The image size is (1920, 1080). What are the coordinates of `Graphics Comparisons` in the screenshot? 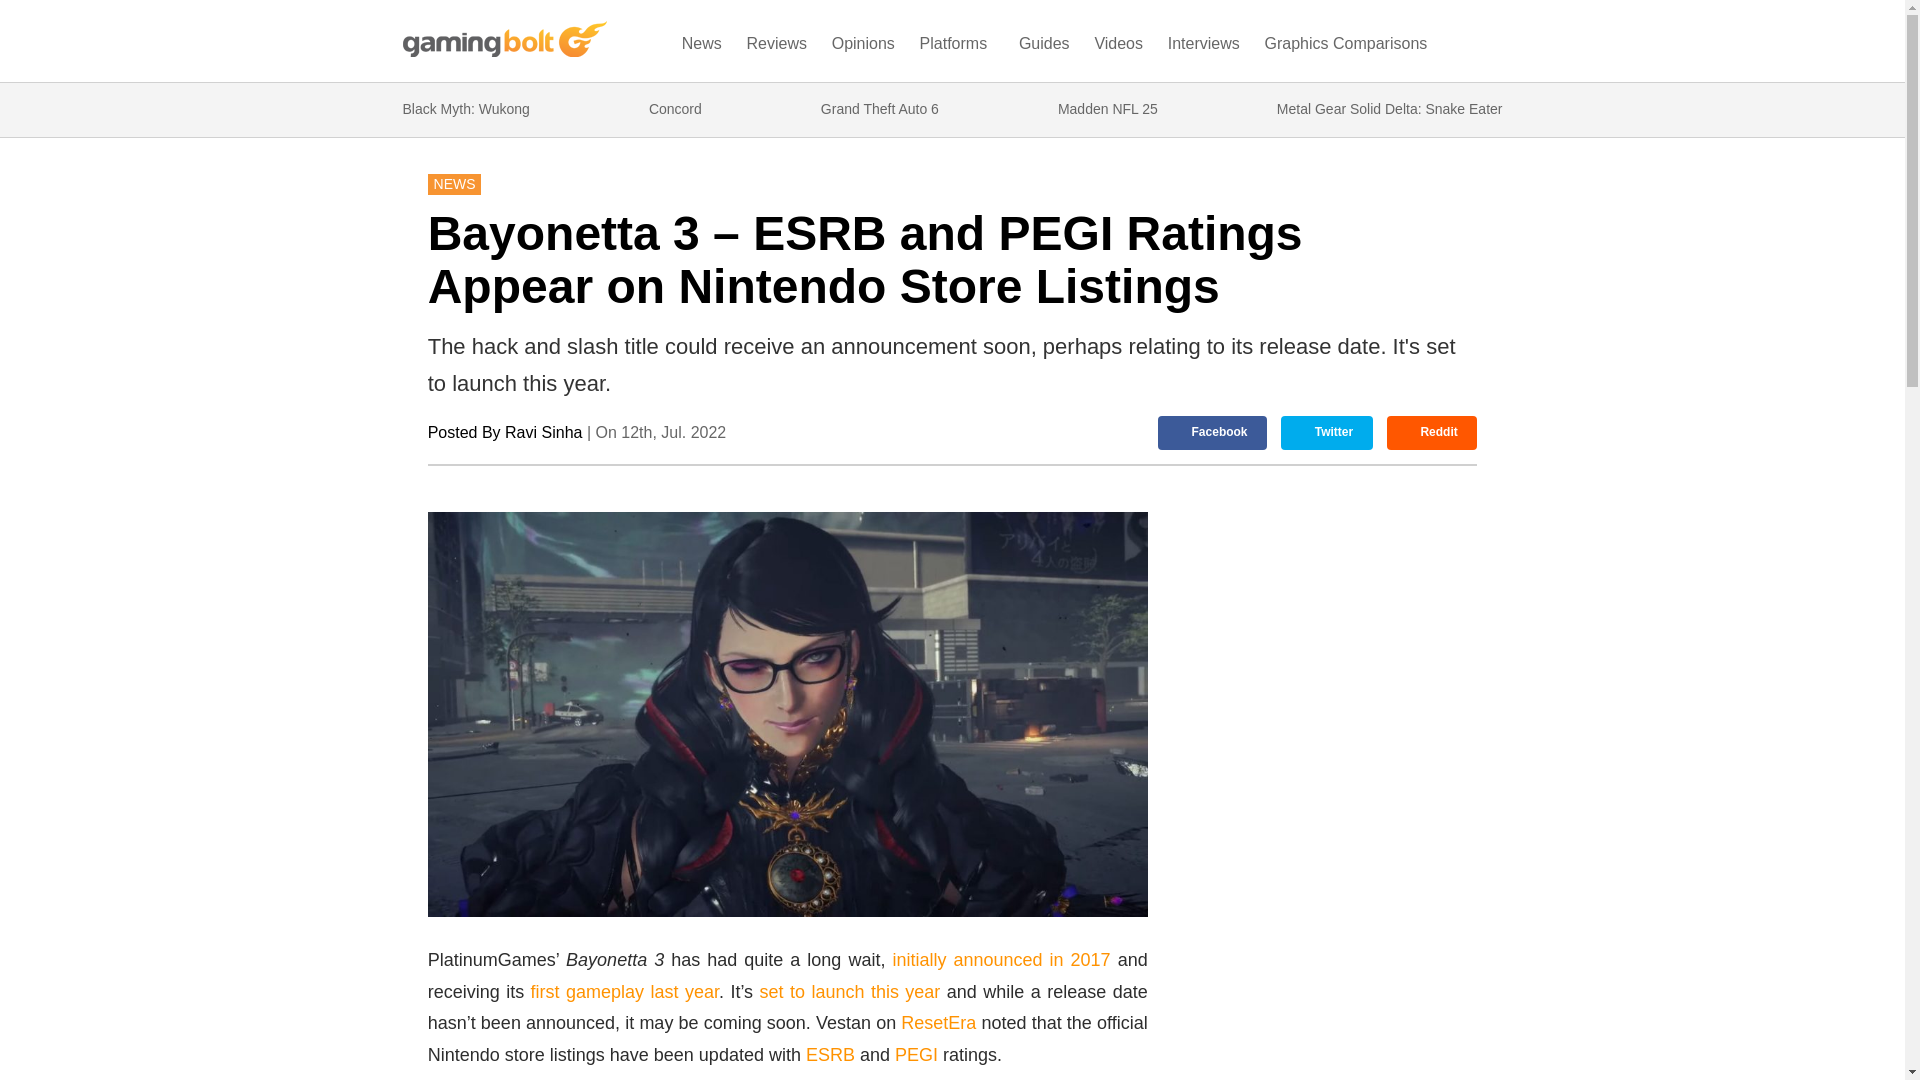 It's located at (1346, 48).